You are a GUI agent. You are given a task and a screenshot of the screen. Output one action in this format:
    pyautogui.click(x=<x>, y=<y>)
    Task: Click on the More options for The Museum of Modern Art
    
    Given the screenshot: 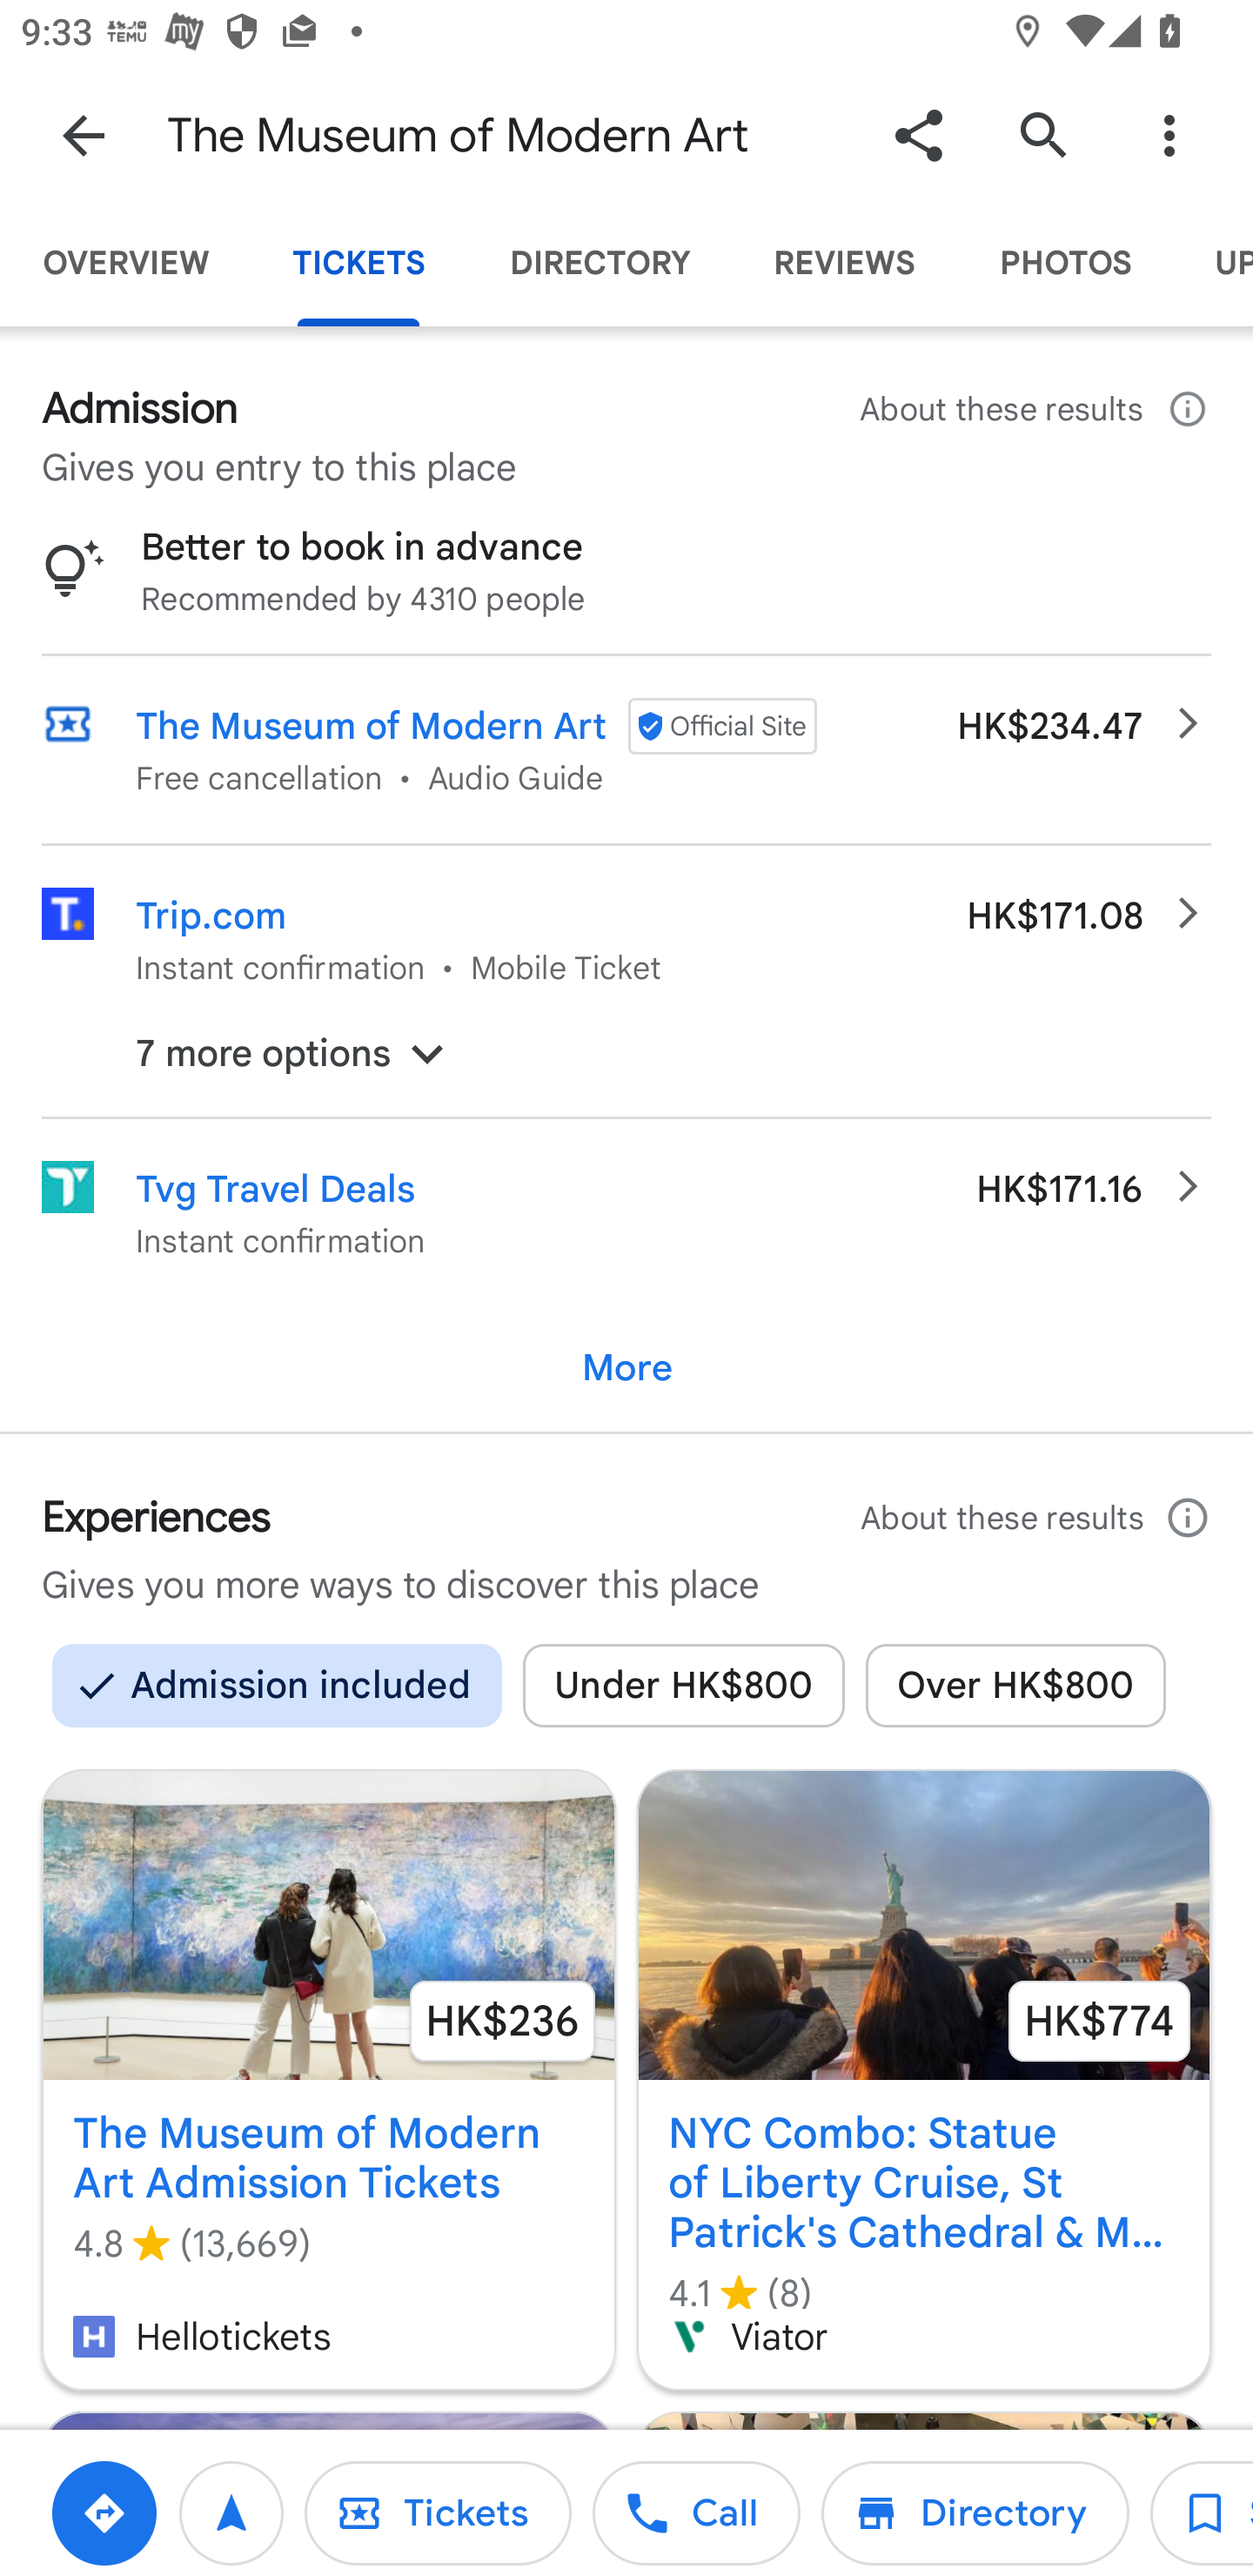 What is the action you would take?
    pyautogui.click(x=1169, y=134)
    